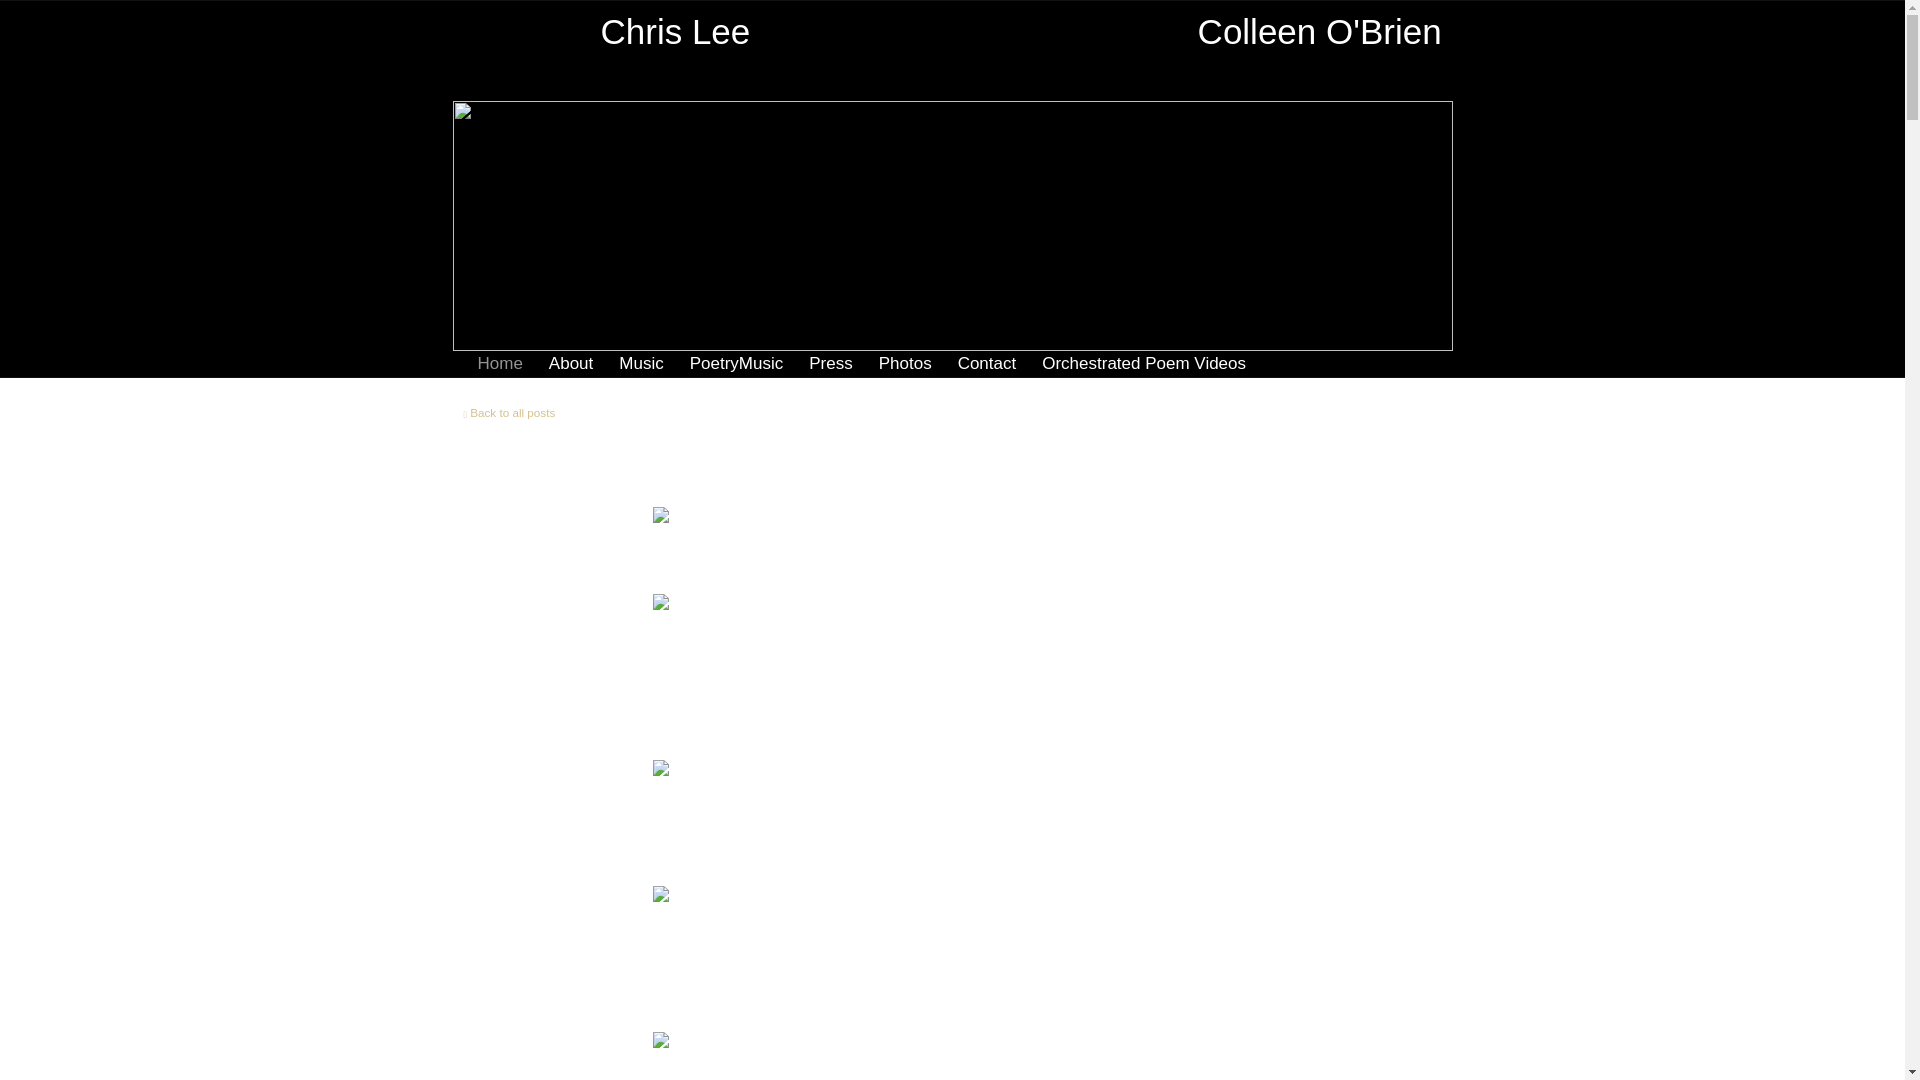  I want to click on Photos, so click(905, 364).